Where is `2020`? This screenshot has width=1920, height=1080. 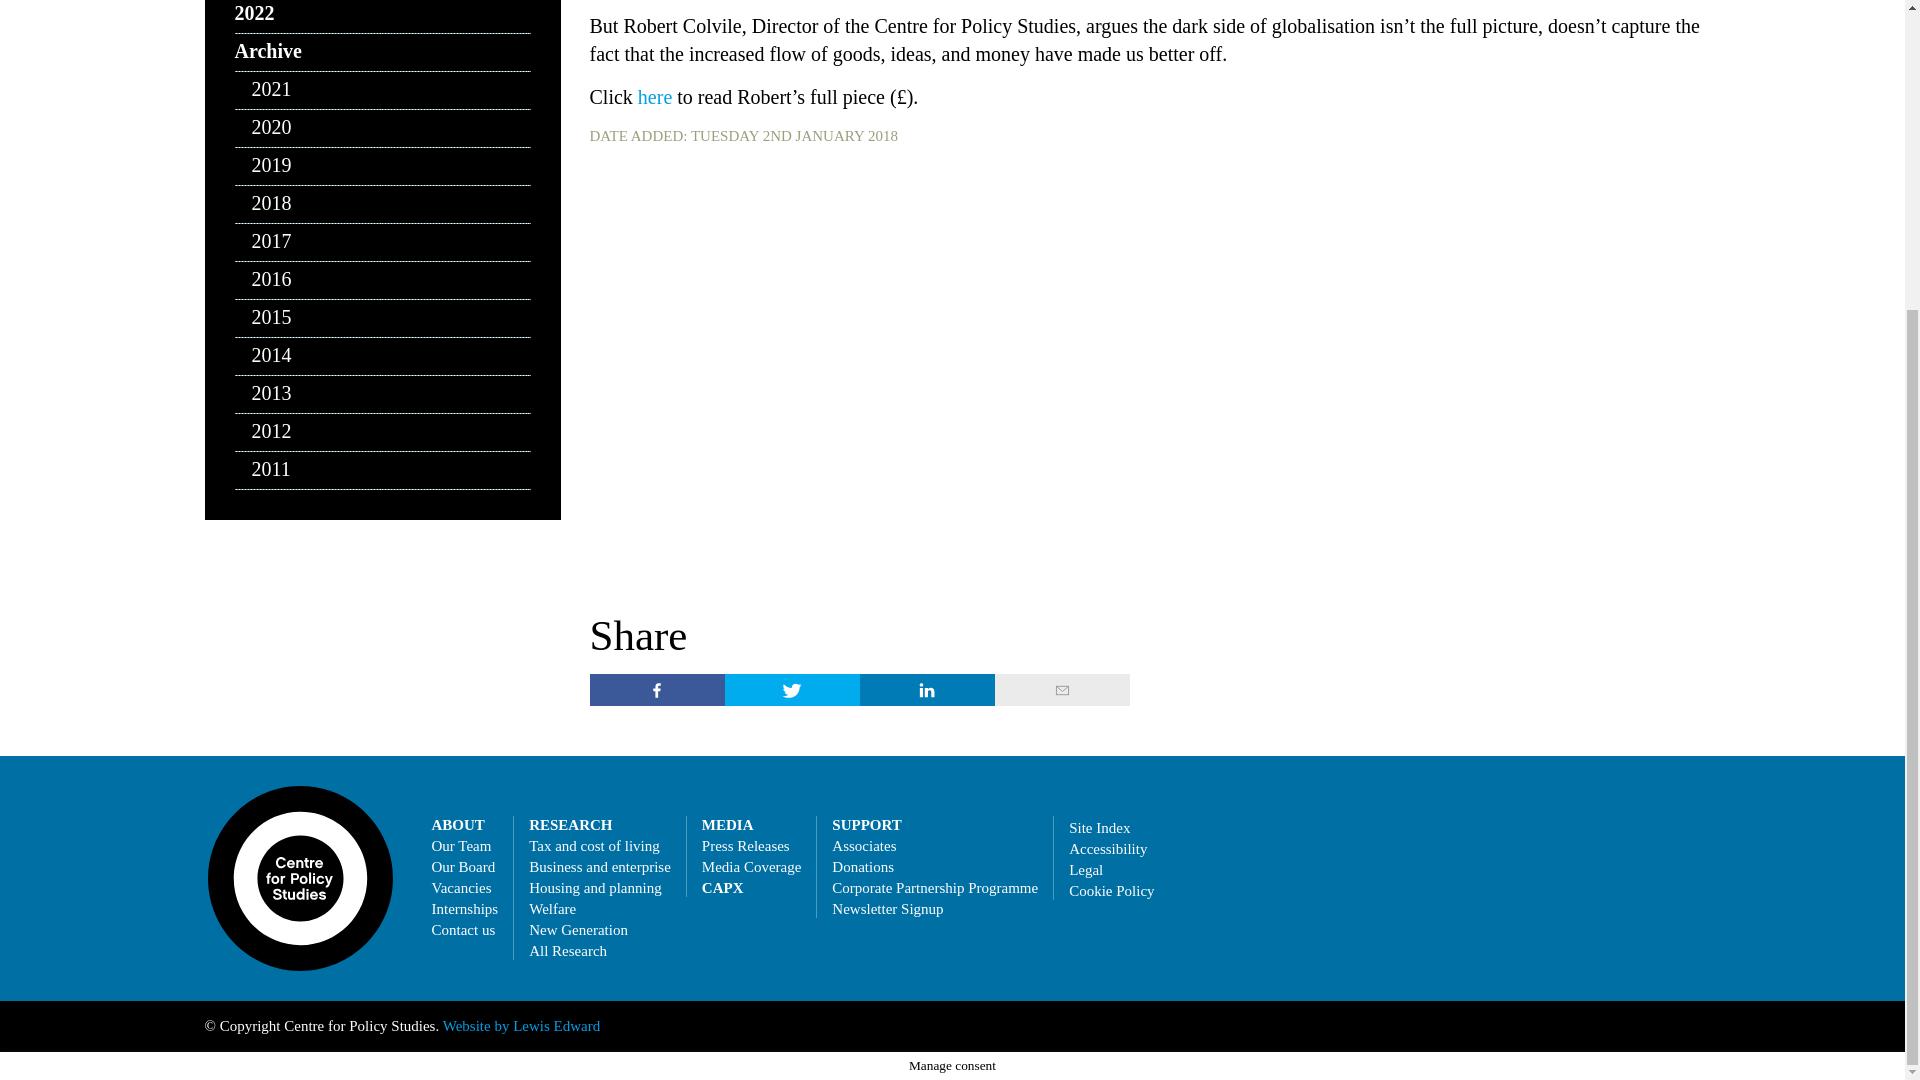 2020 is located at coordinates (382, 128).